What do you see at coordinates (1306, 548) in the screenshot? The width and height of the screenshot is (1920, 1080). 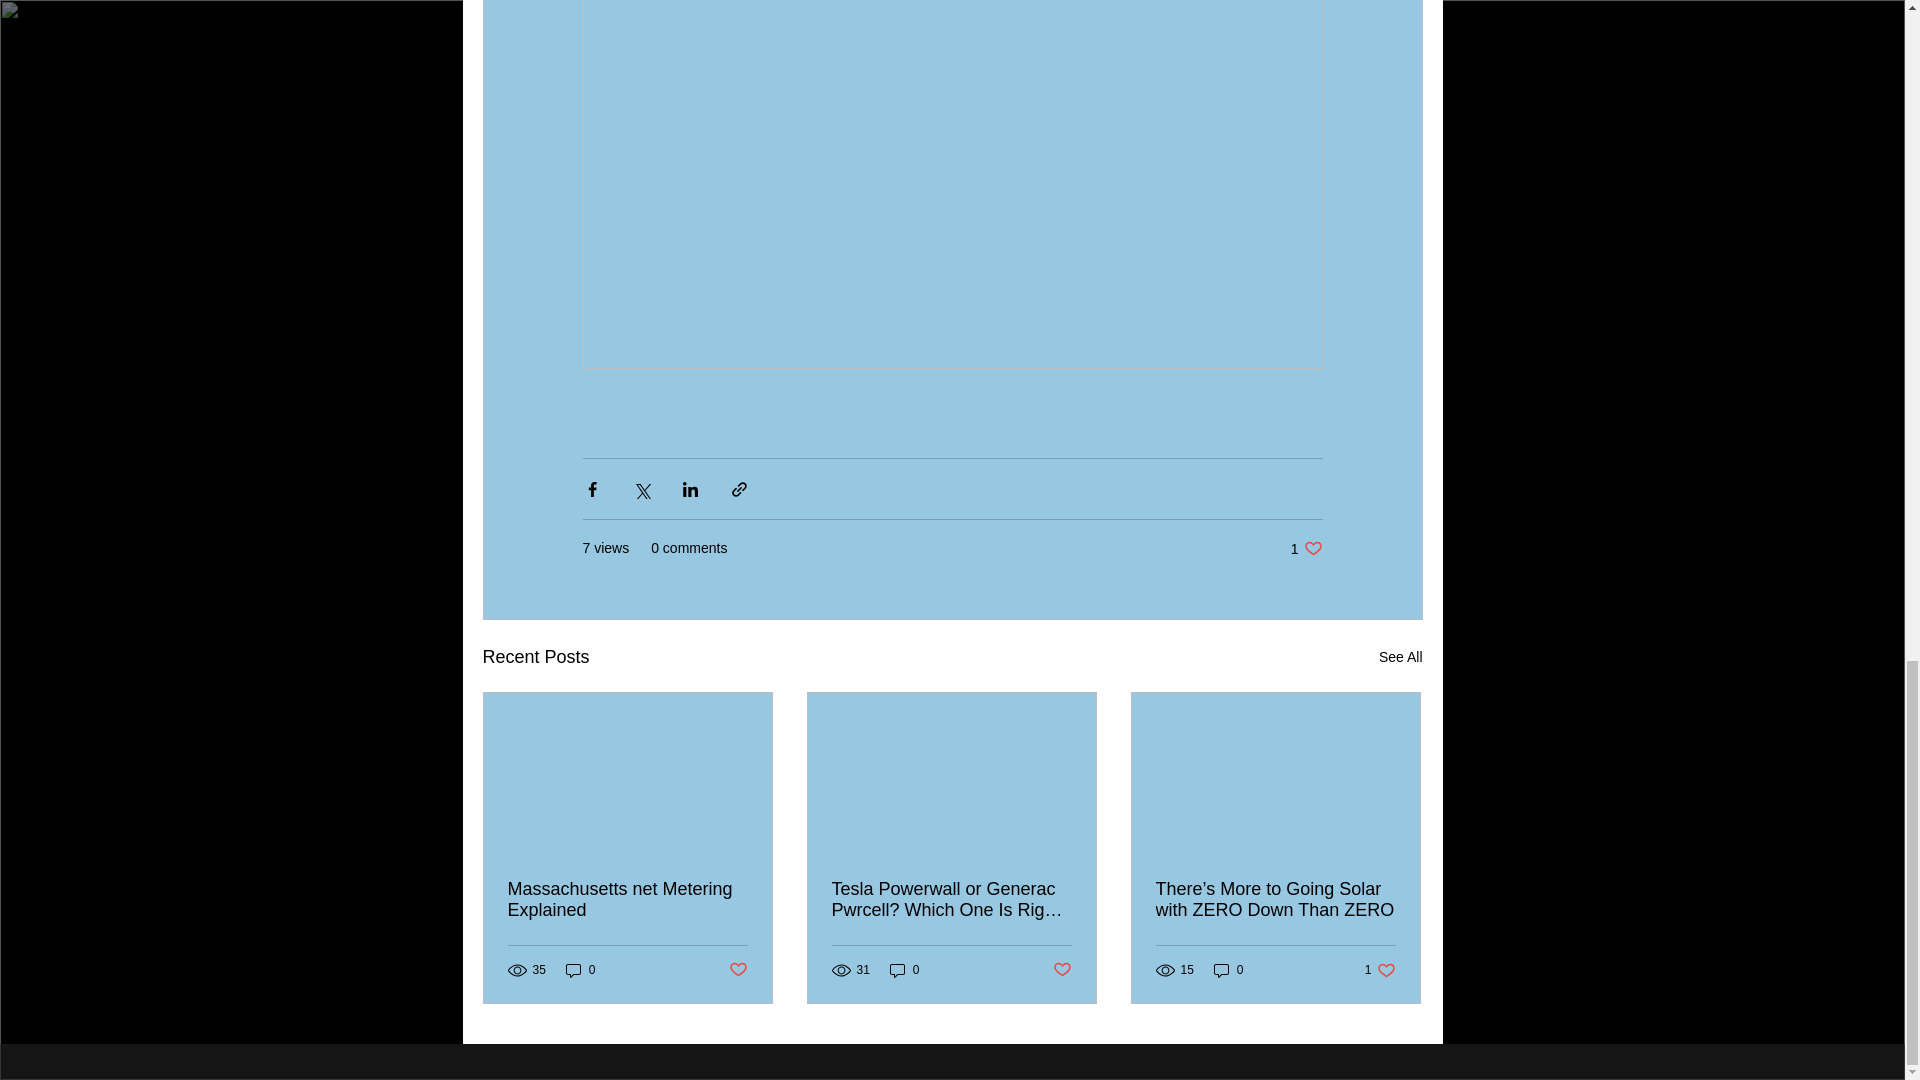 I see `0` at bounding box center [1306, 548].